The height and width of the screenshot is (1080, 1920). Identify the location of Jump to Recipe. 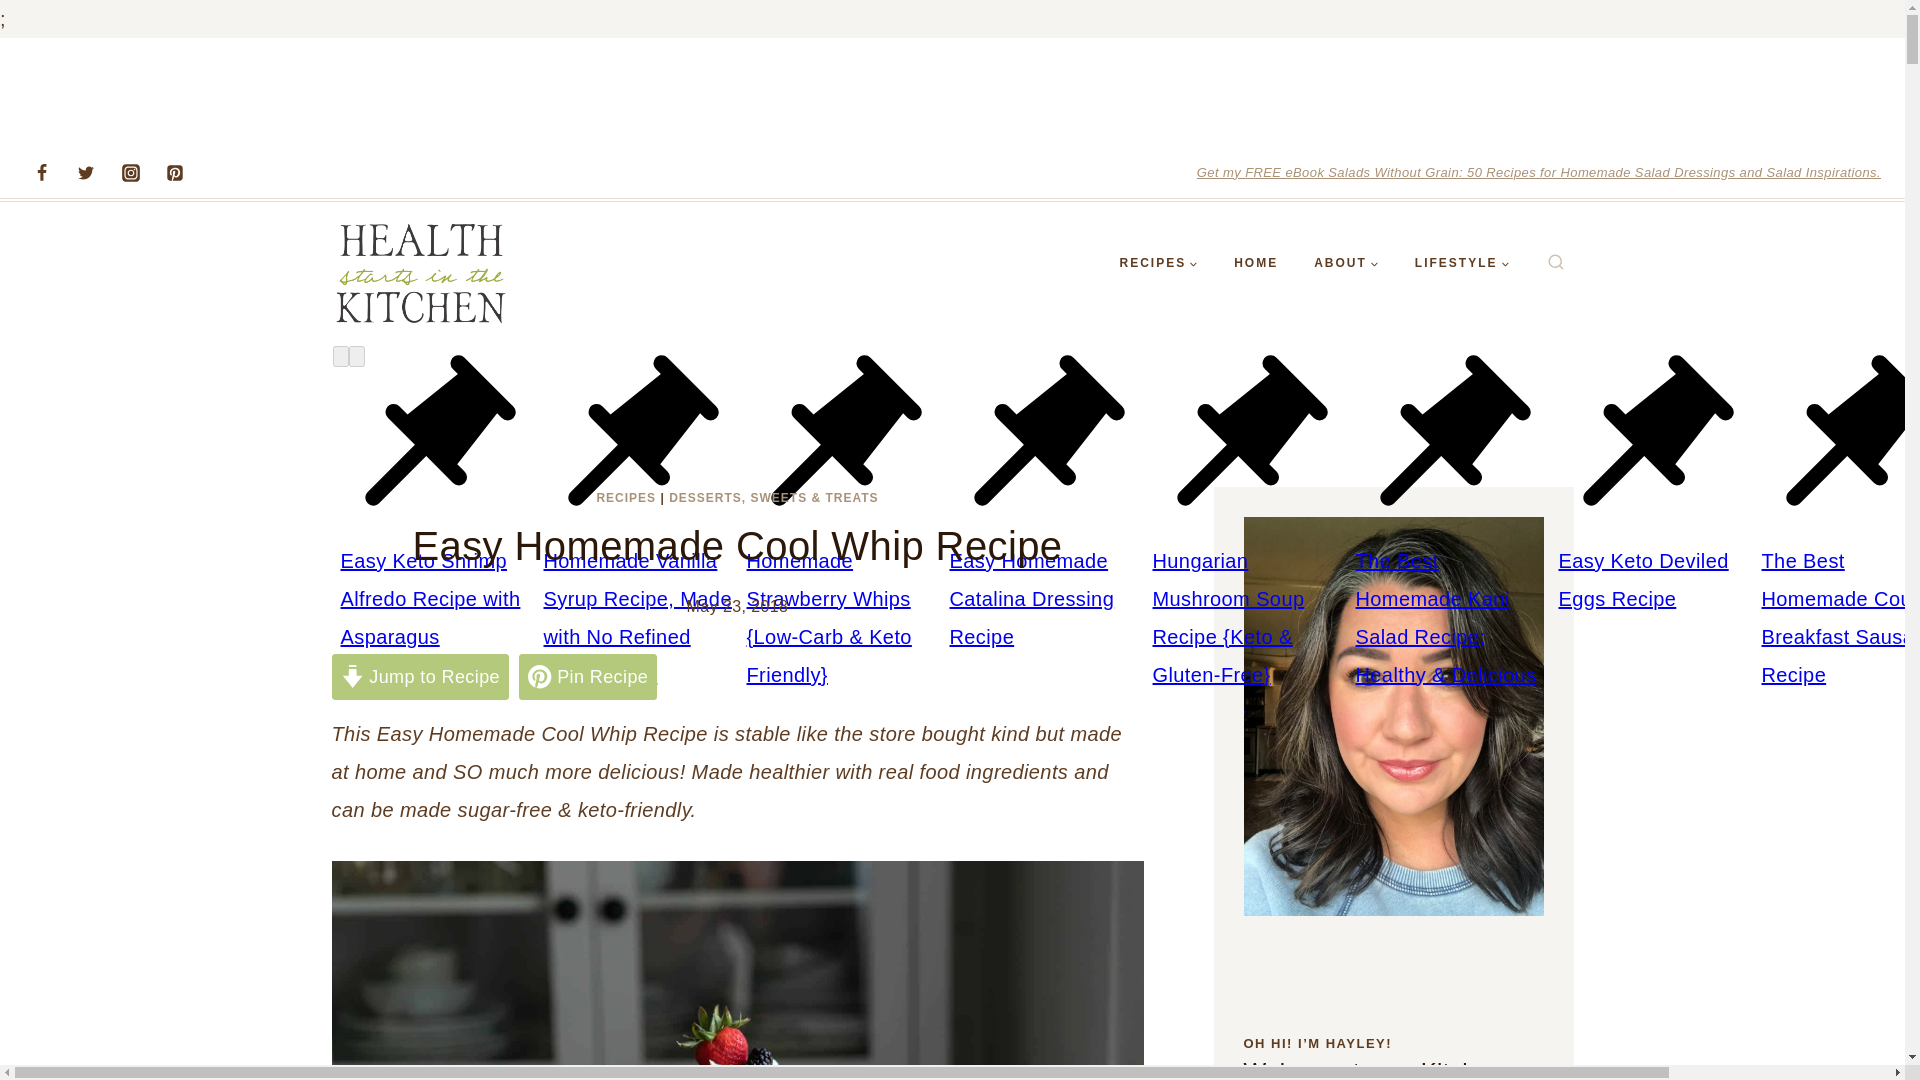
(420, 676).